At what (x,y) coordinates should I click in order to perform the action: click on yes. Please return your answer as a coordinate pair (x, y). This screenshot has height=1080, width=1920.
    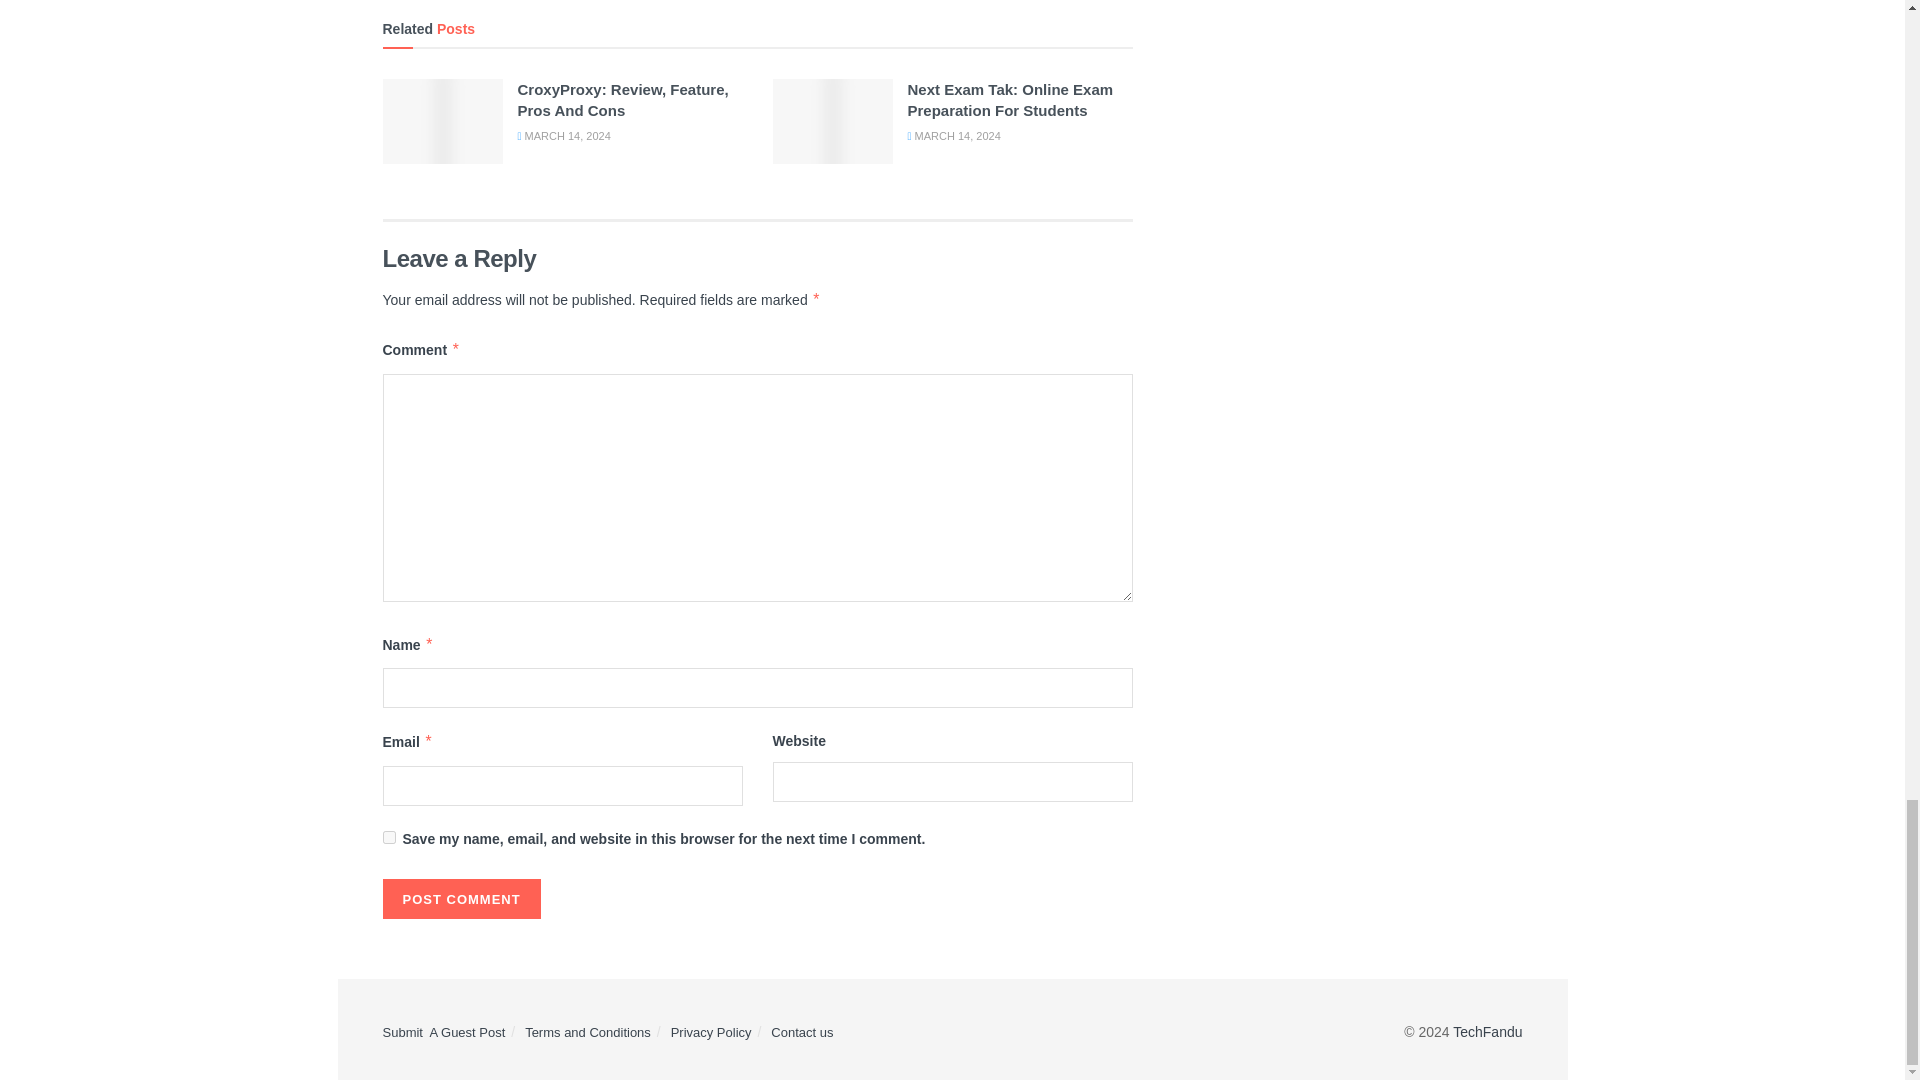
    Looking at the image, I should click on (388, 836).